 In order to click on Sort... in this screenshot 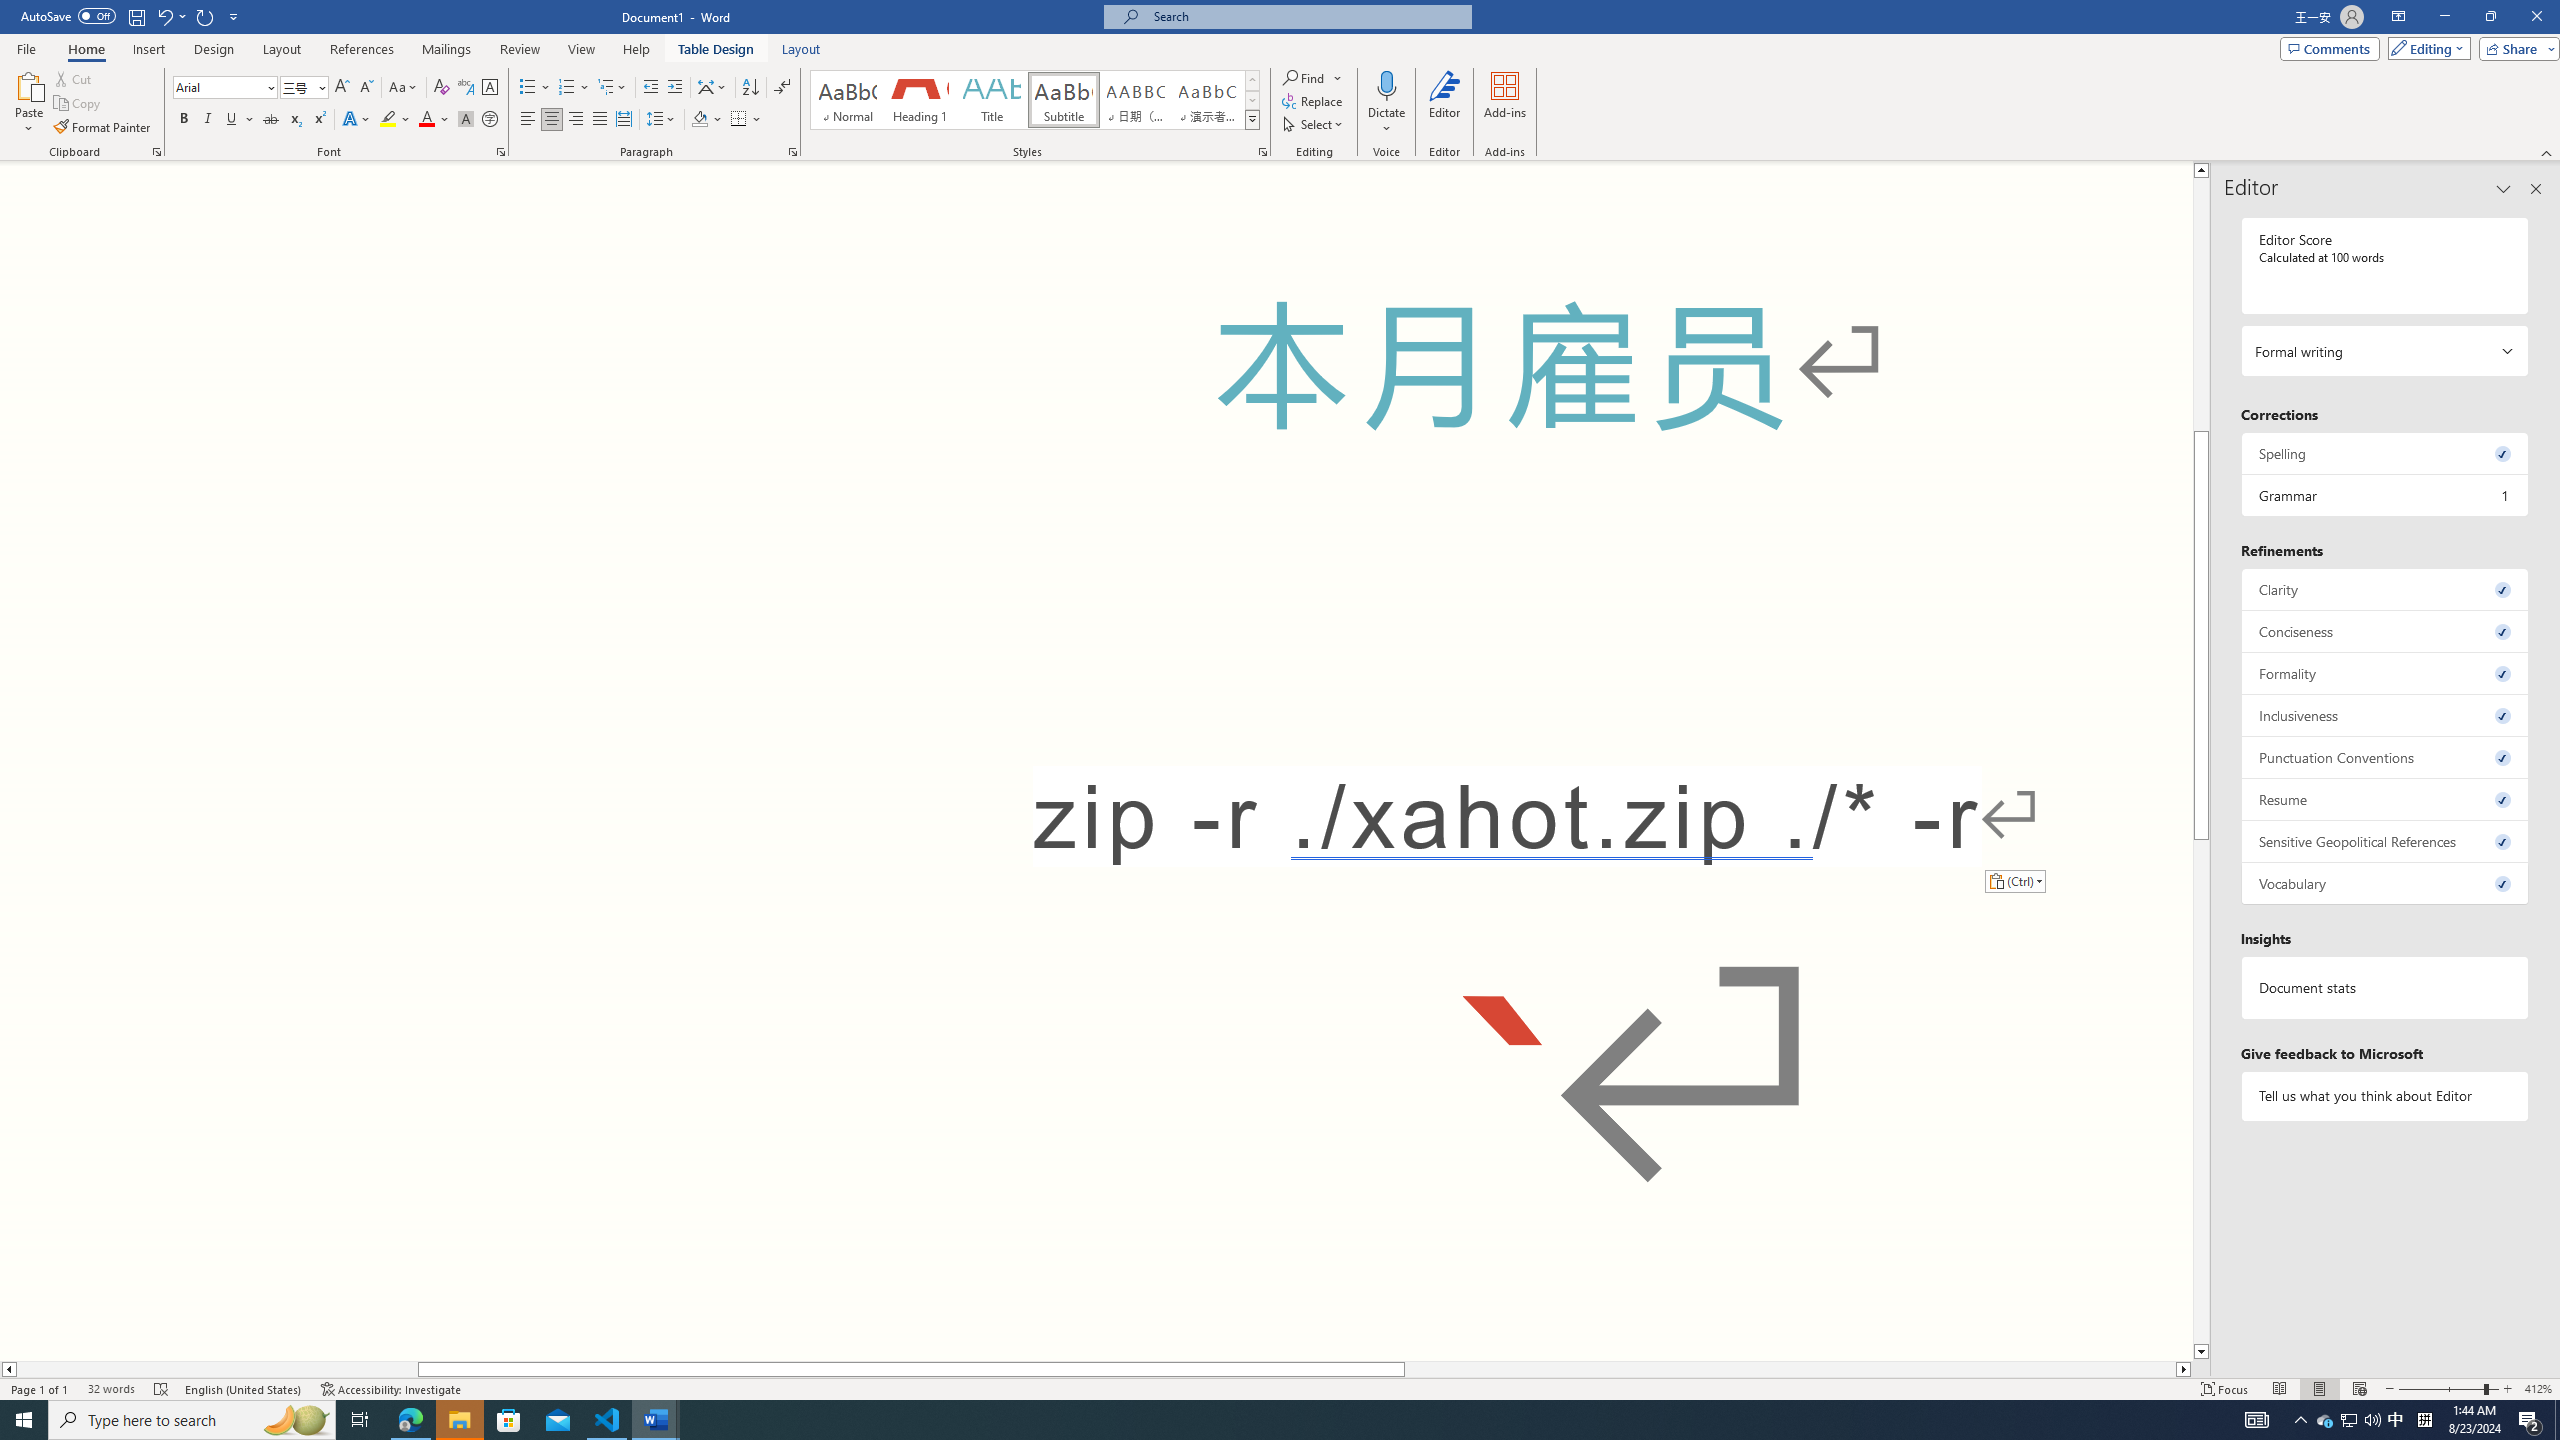, I will do `click(750, 88)`.